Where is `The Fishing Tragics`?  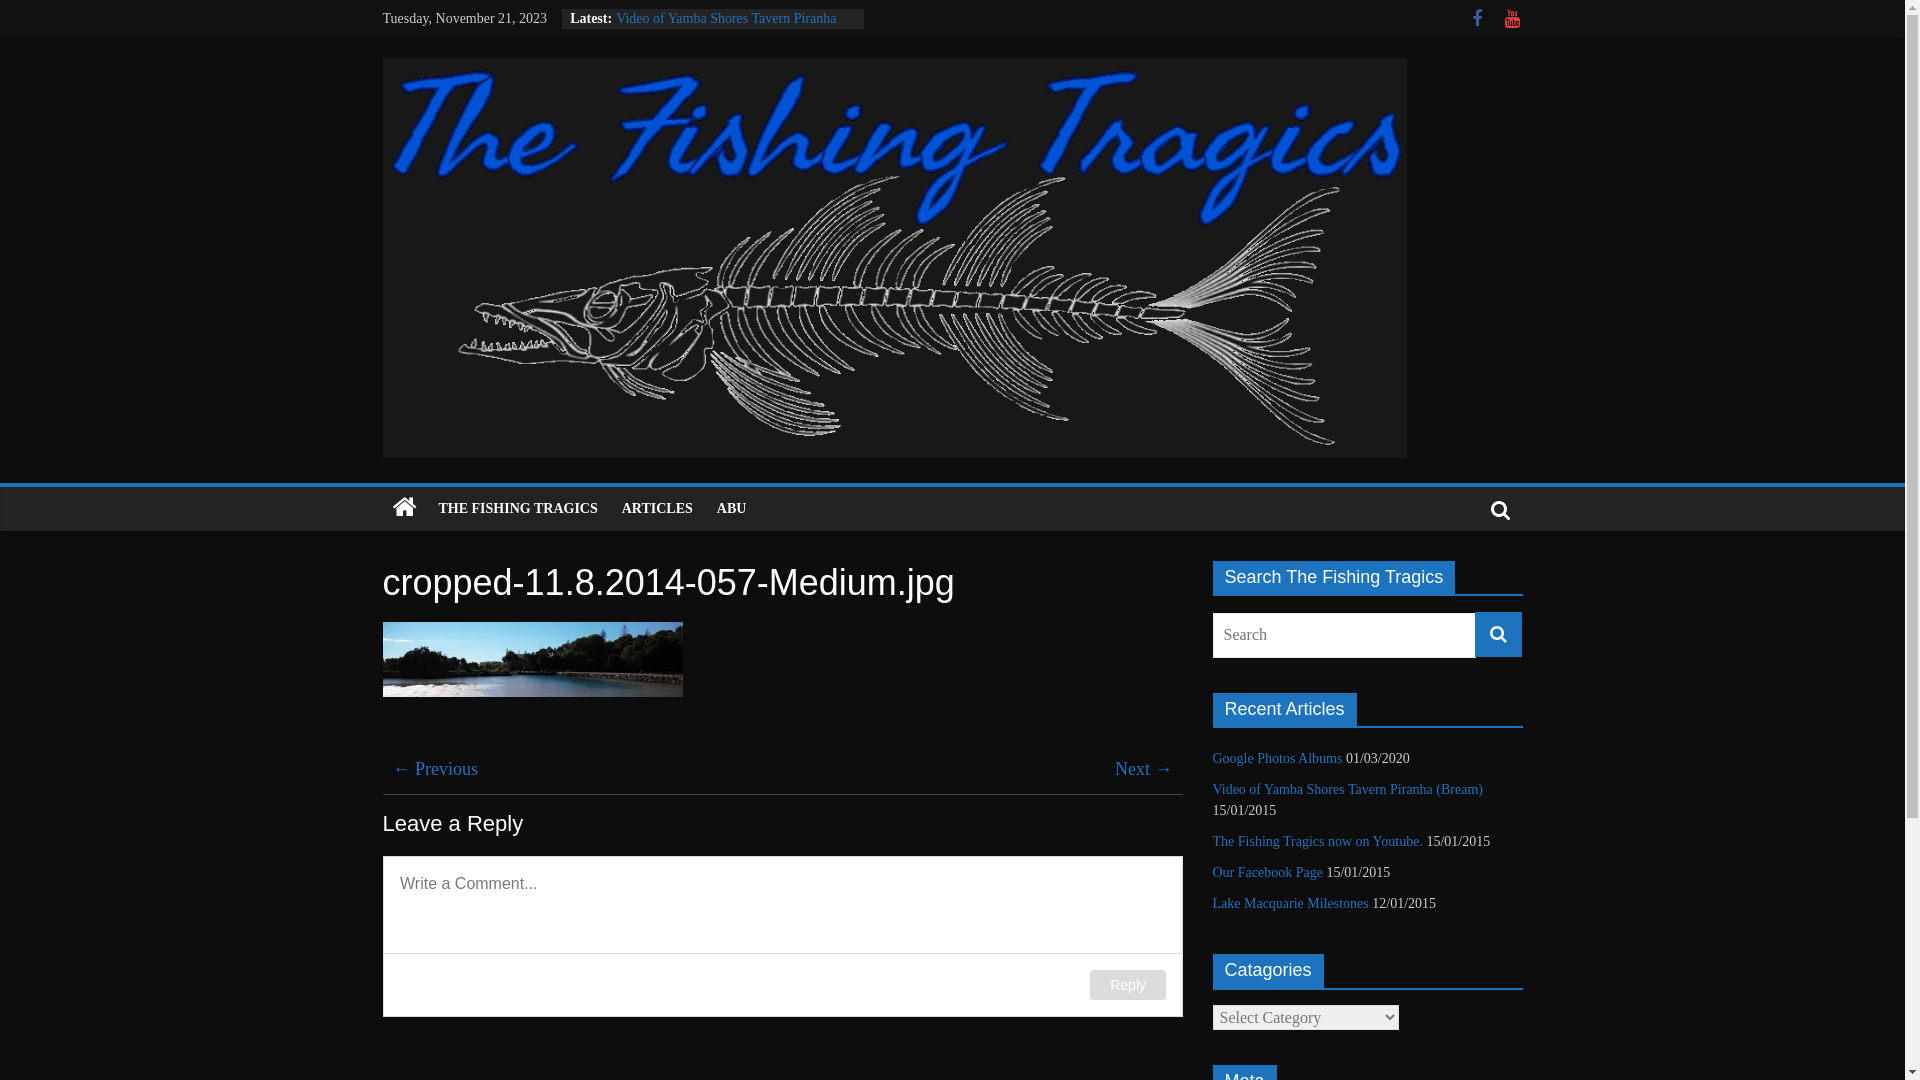
The Fishing Tragics is located at coordinates (404, 508).